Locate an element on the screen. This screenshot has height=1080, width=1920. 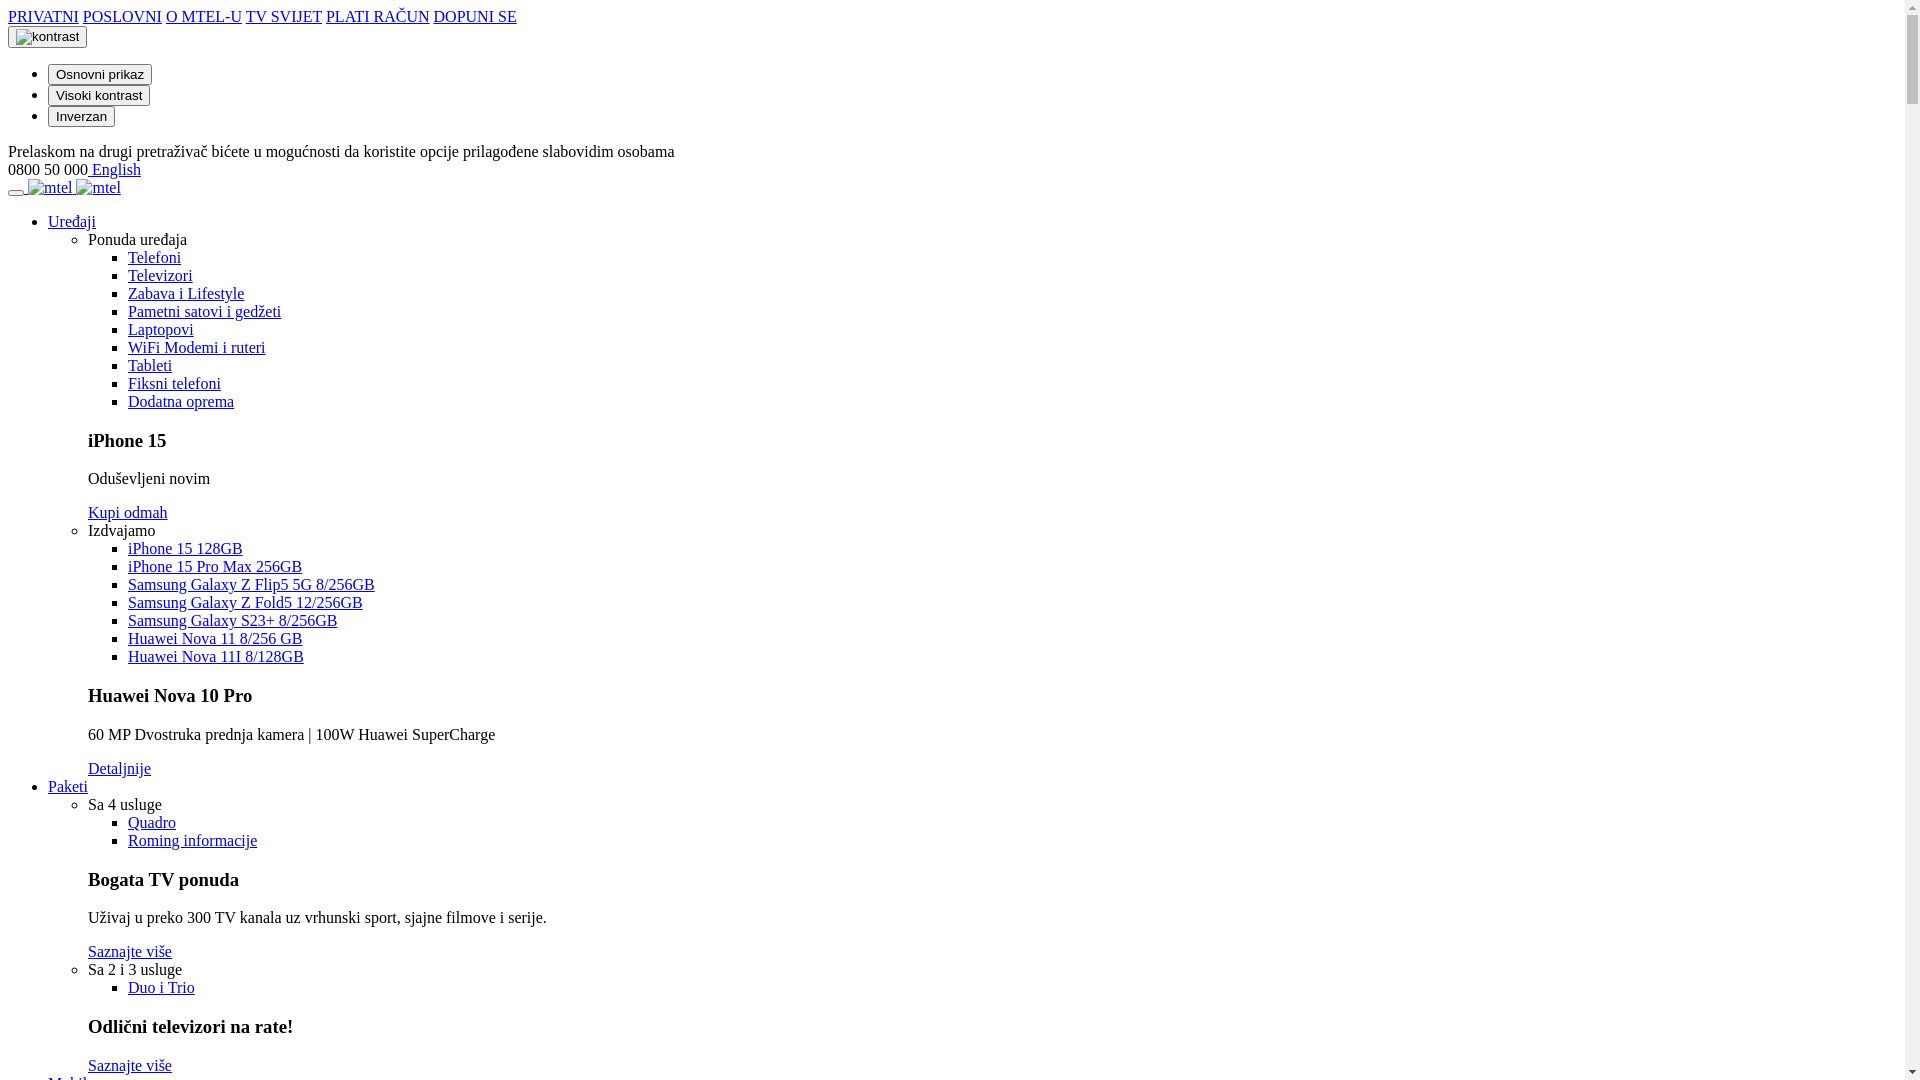
POSLOVNI is located at coordinates (122, 16).